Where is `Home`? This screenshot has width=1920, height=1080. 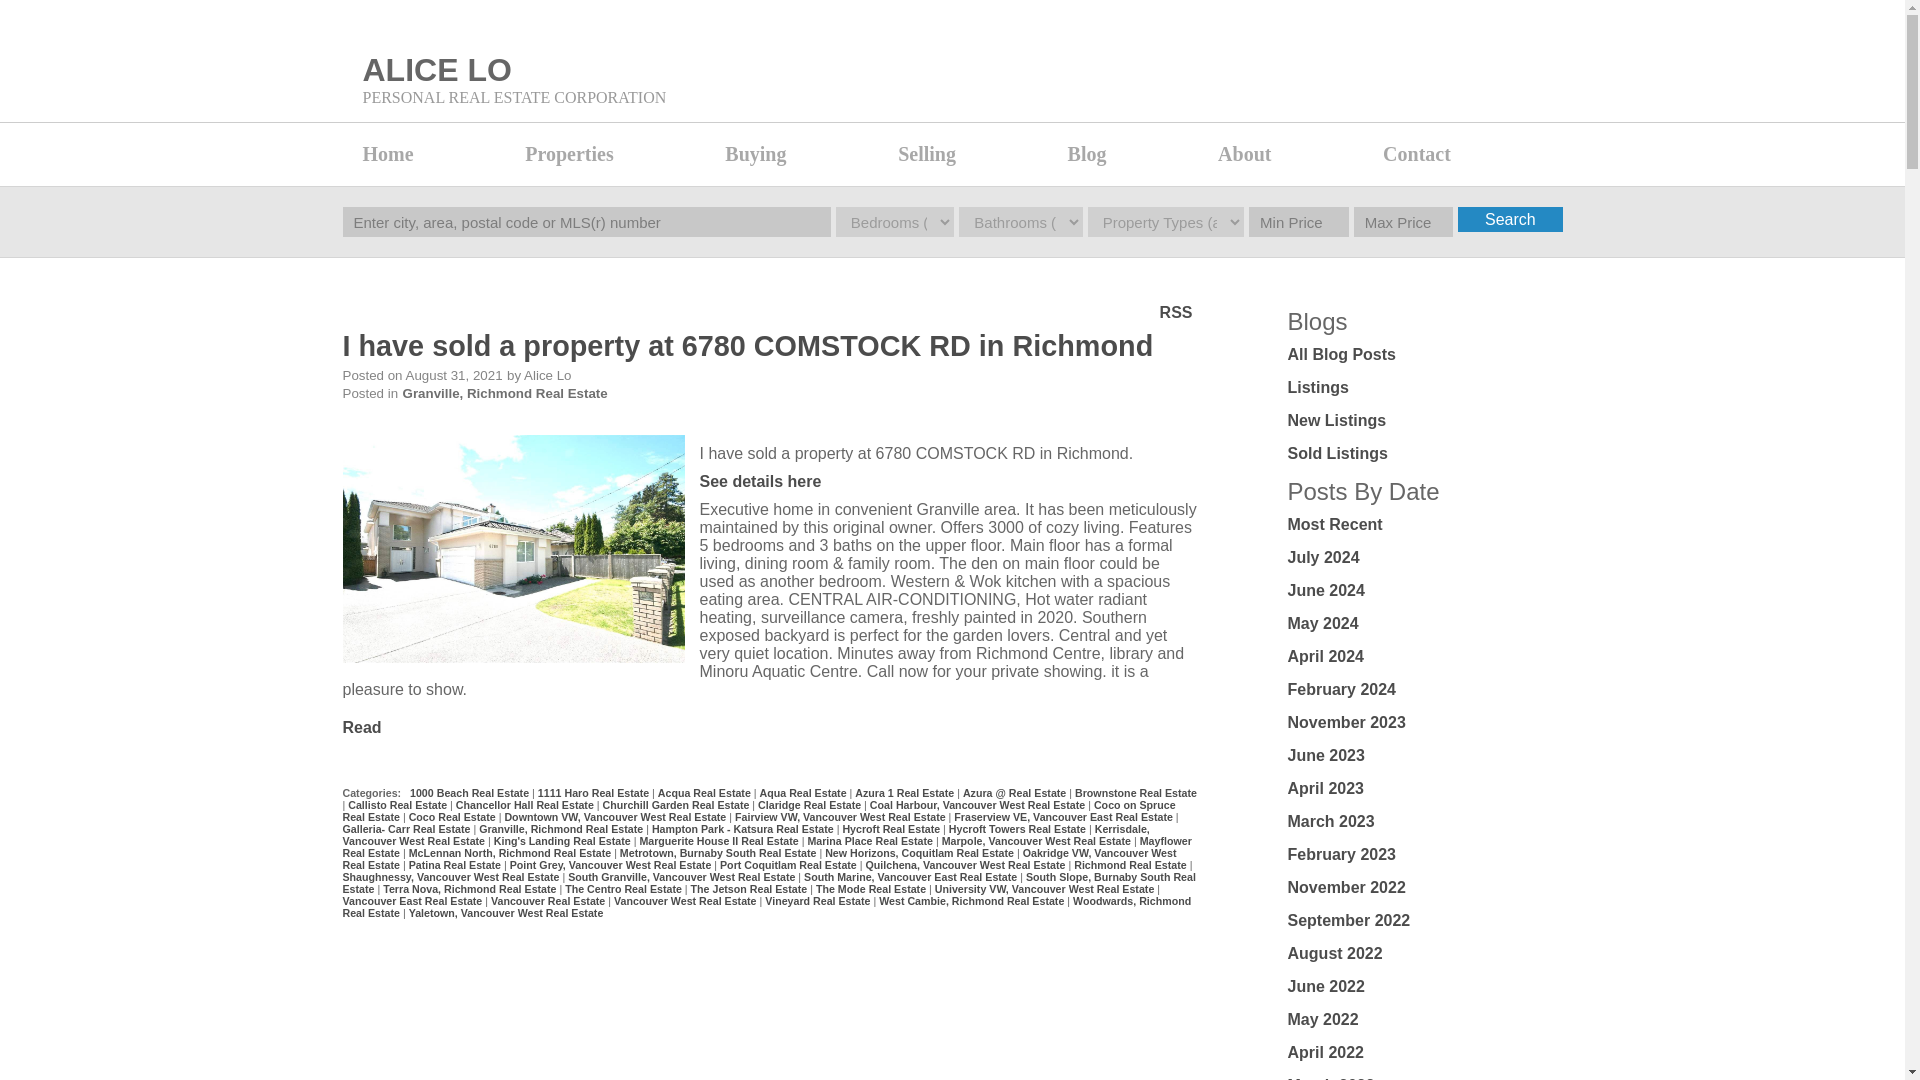
Home is located at coordinates (432, 154).